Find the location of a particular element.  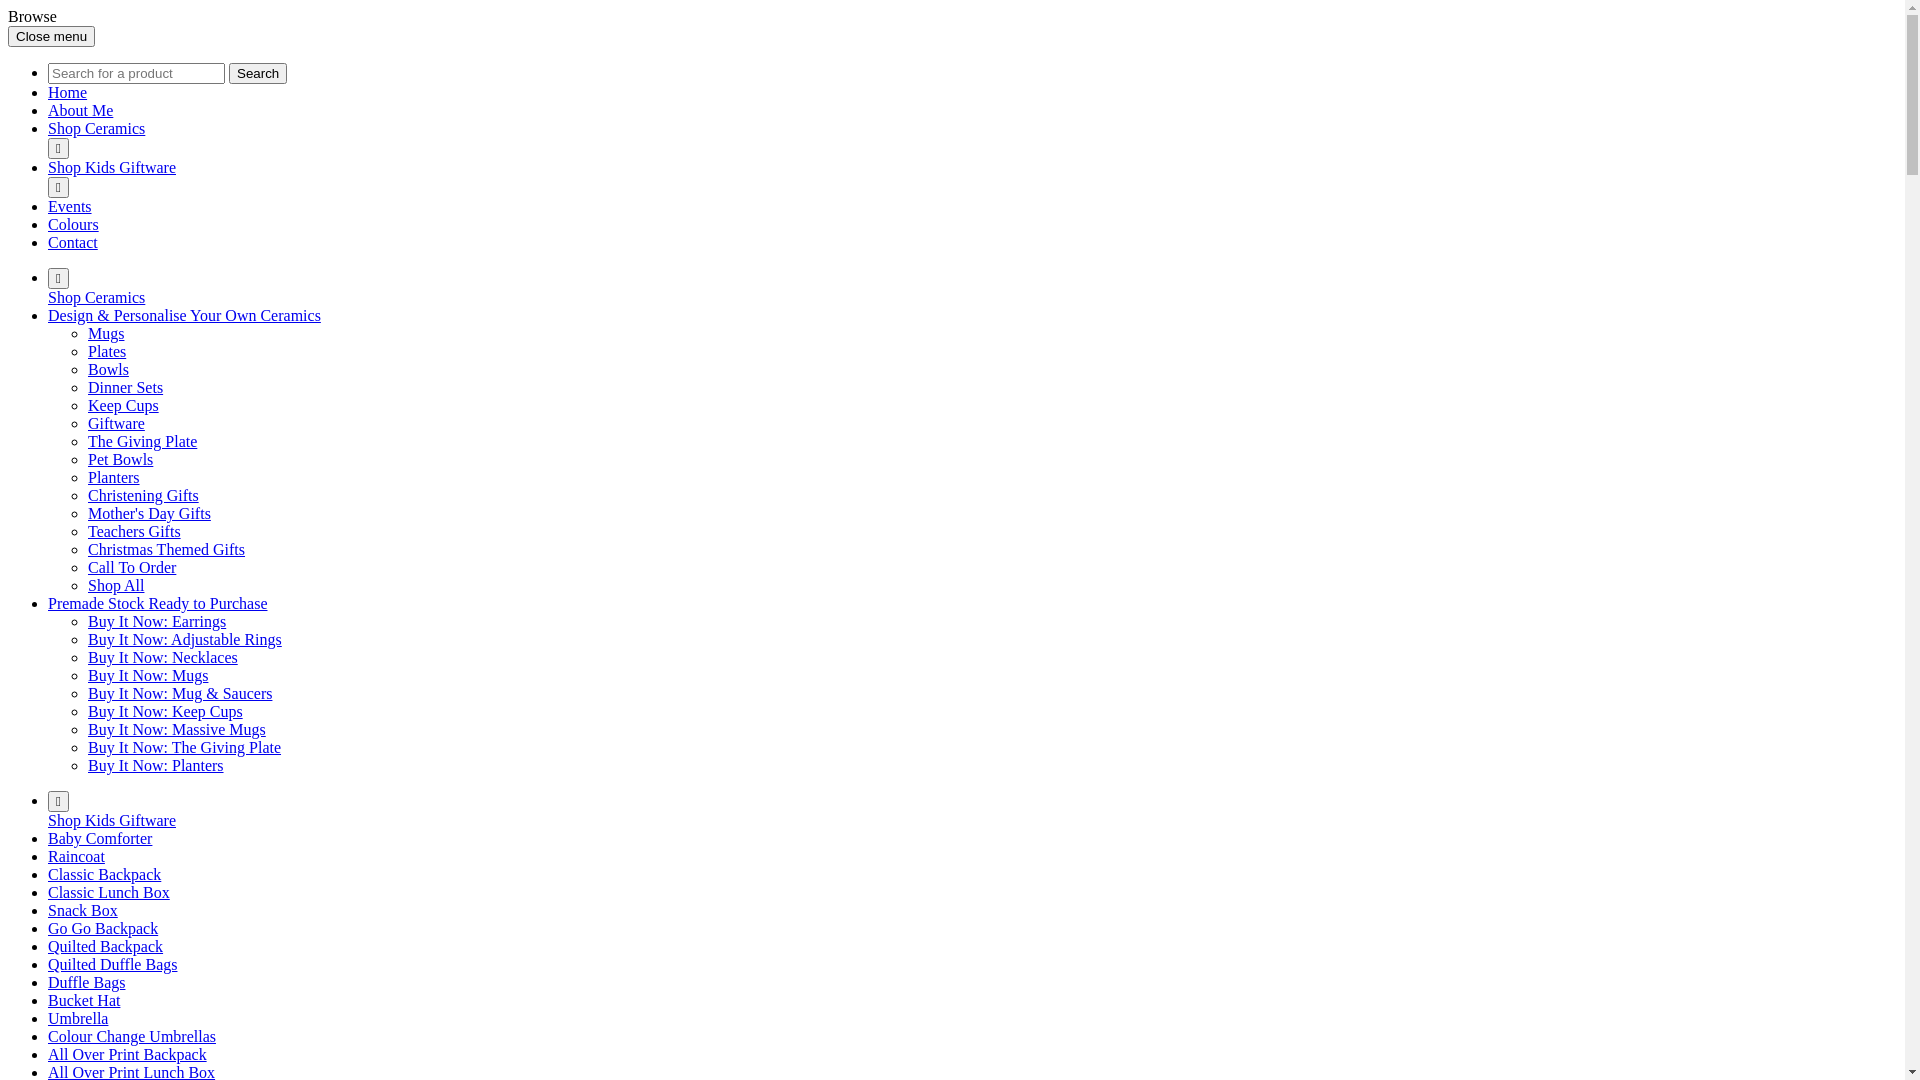

Contact is located at coordinates (73, 242).